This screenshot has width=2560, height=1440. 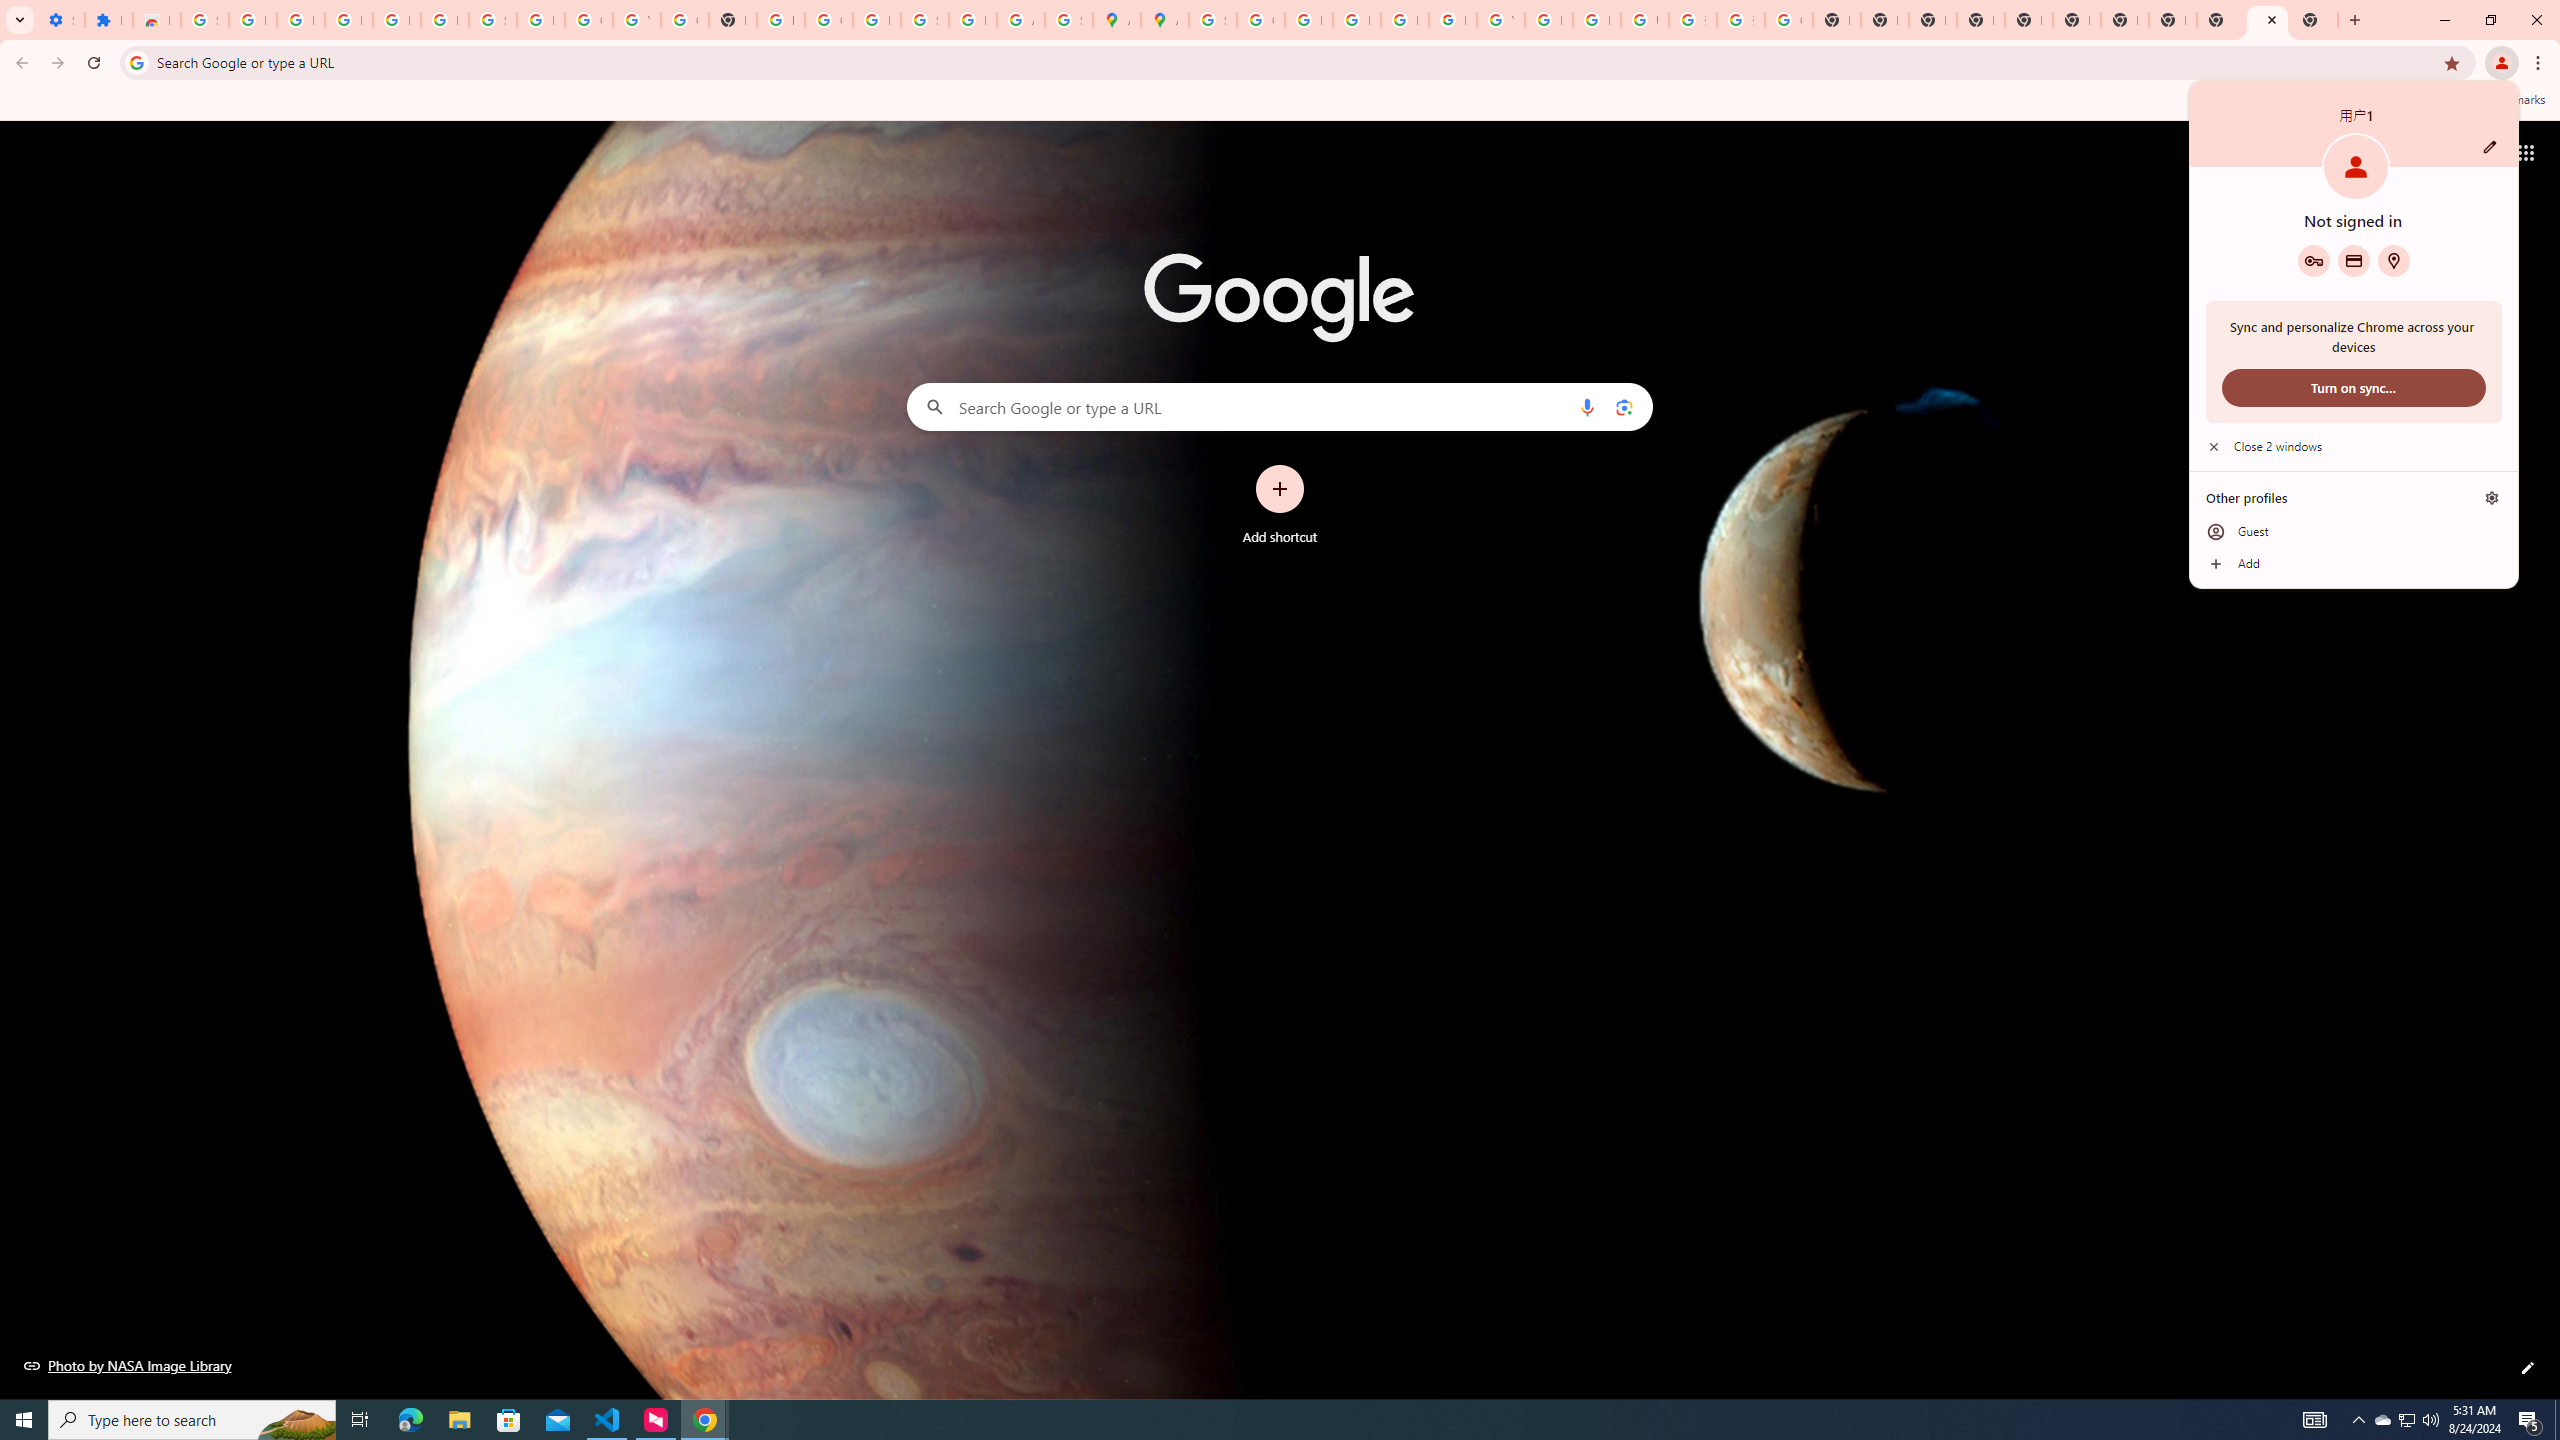 I want to click on Notification Chevron, so click(x=2358, y=1420).